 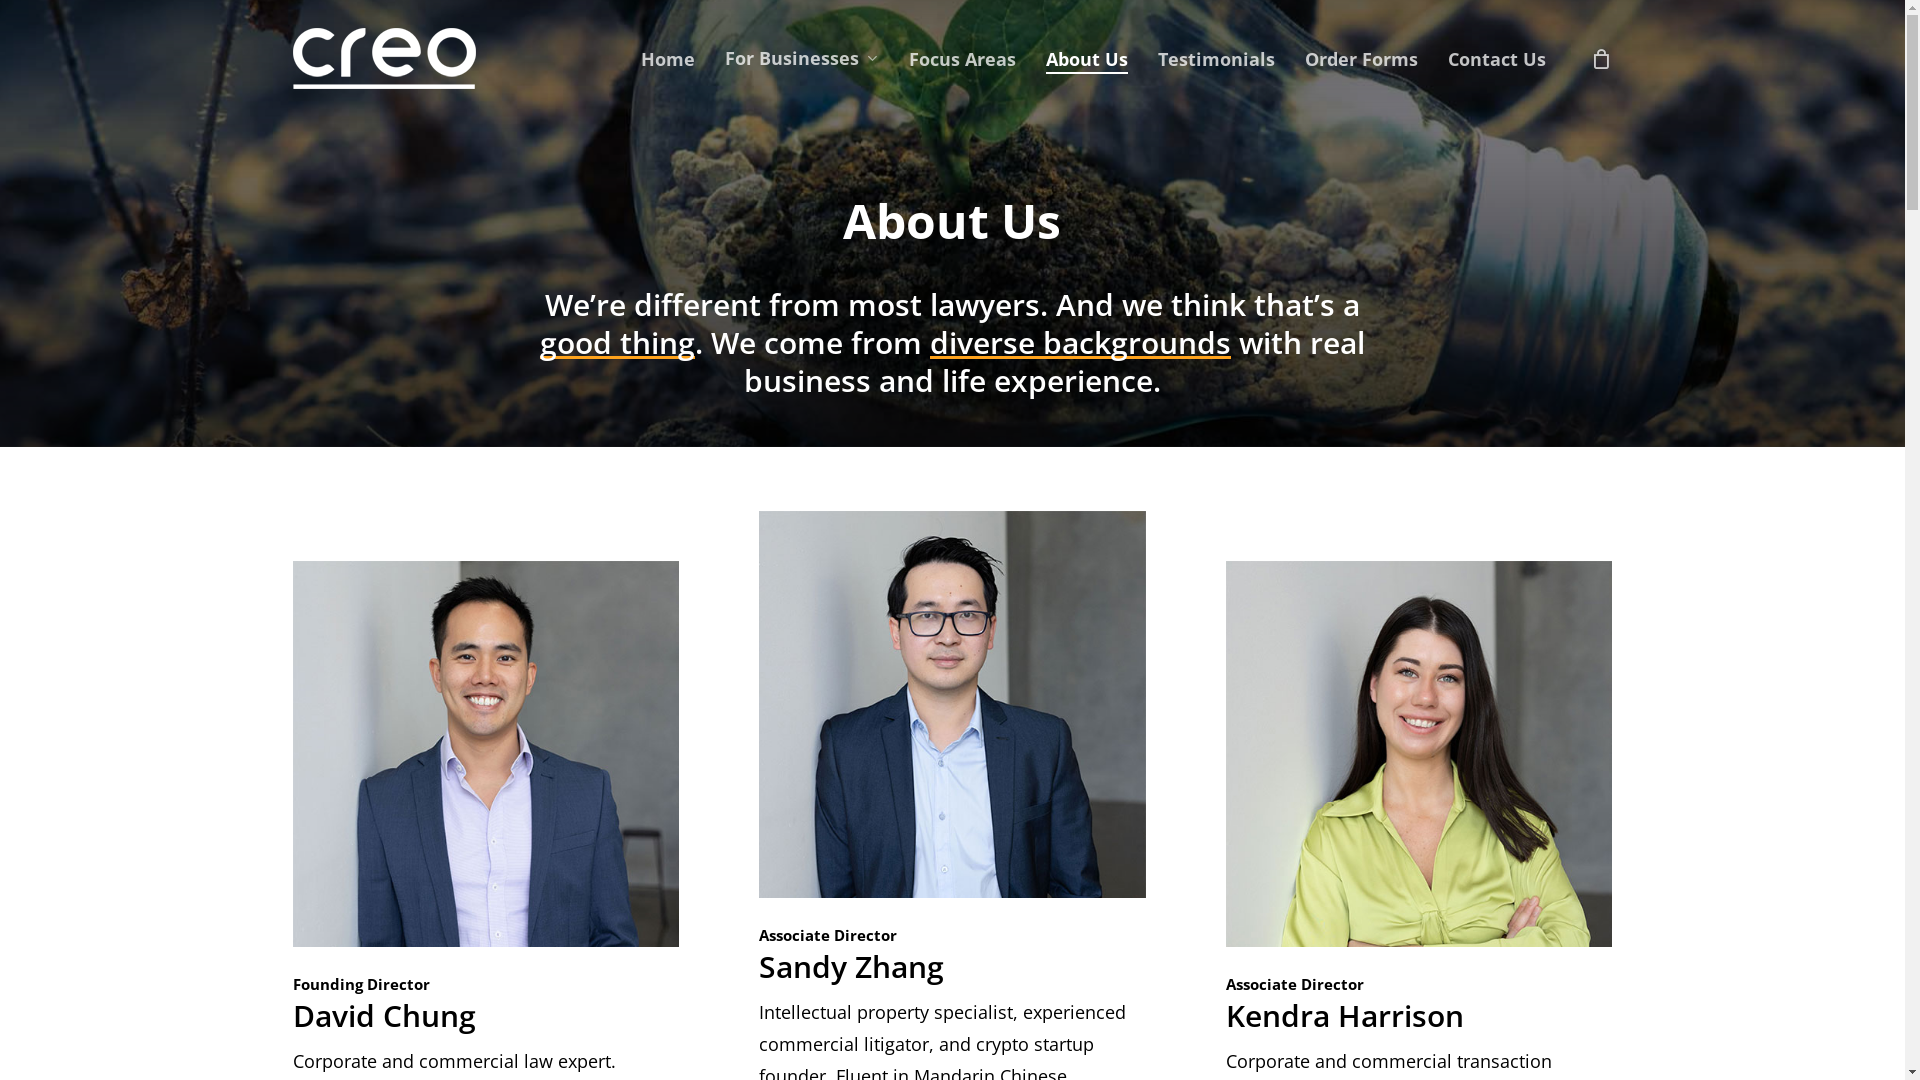 What do you see at coordinates (962, 59) in the screenshot?
I see `Focus Areas` at bounding box center [962, 59].